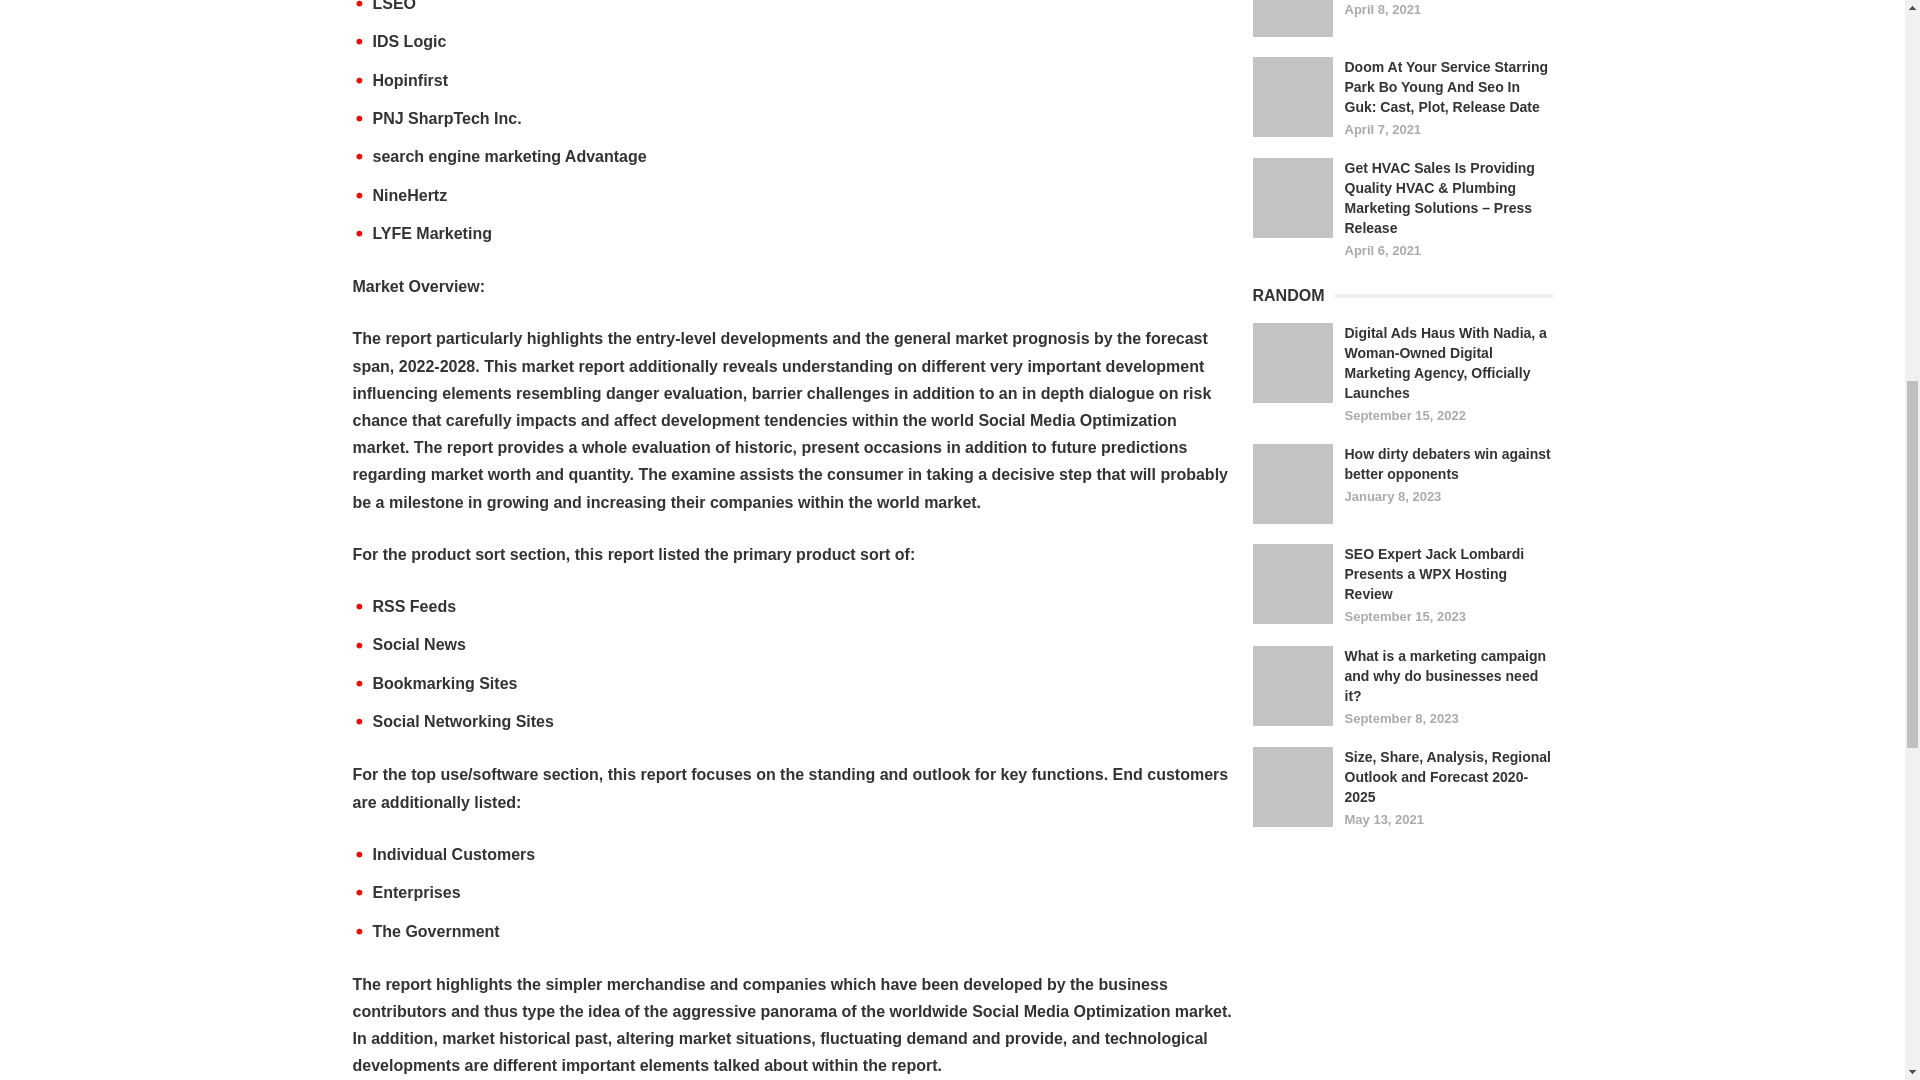  What do you see at coordinates (1292, 483) in the screenshot?
I see `How dirty debaters win against better opponents` at bounding box center [1292, 483].